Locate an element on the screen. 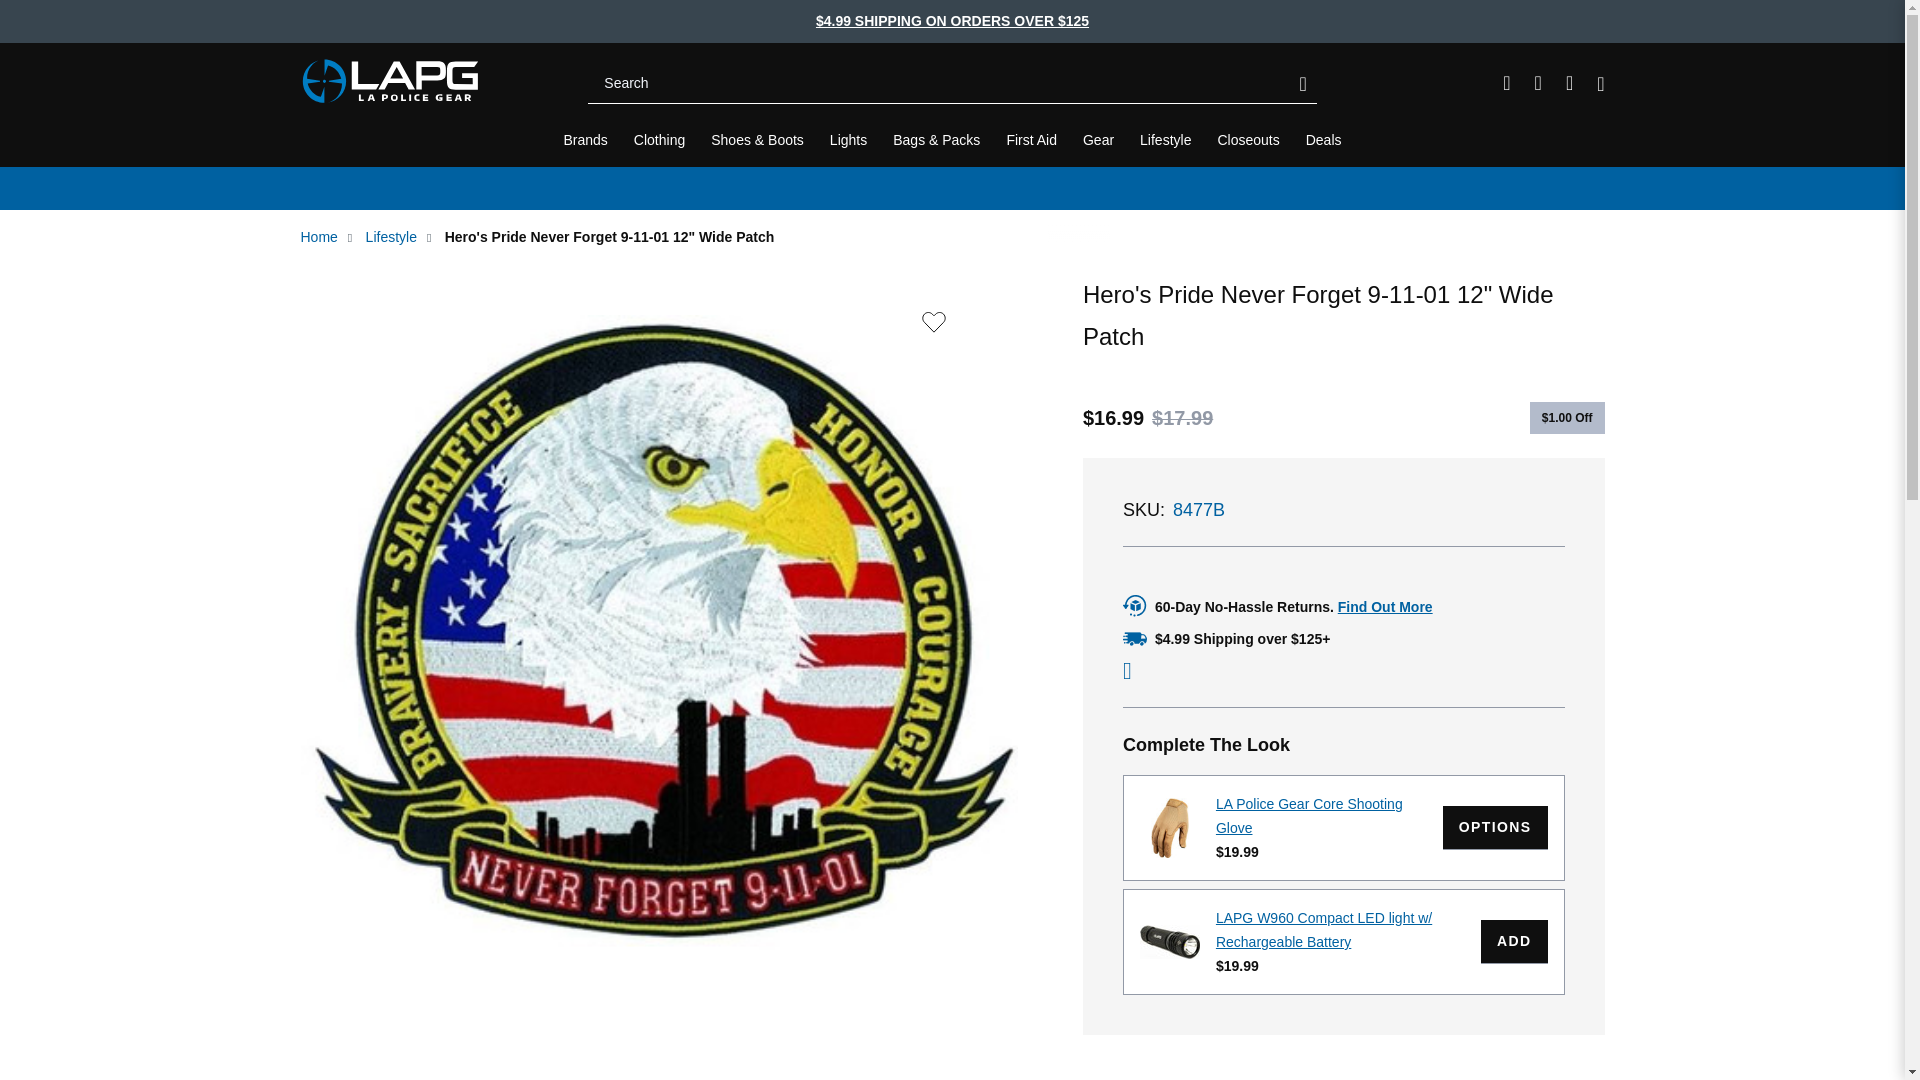 This screenshot has height=1080, width=1920. Brands is located at coordinates (586, 140).